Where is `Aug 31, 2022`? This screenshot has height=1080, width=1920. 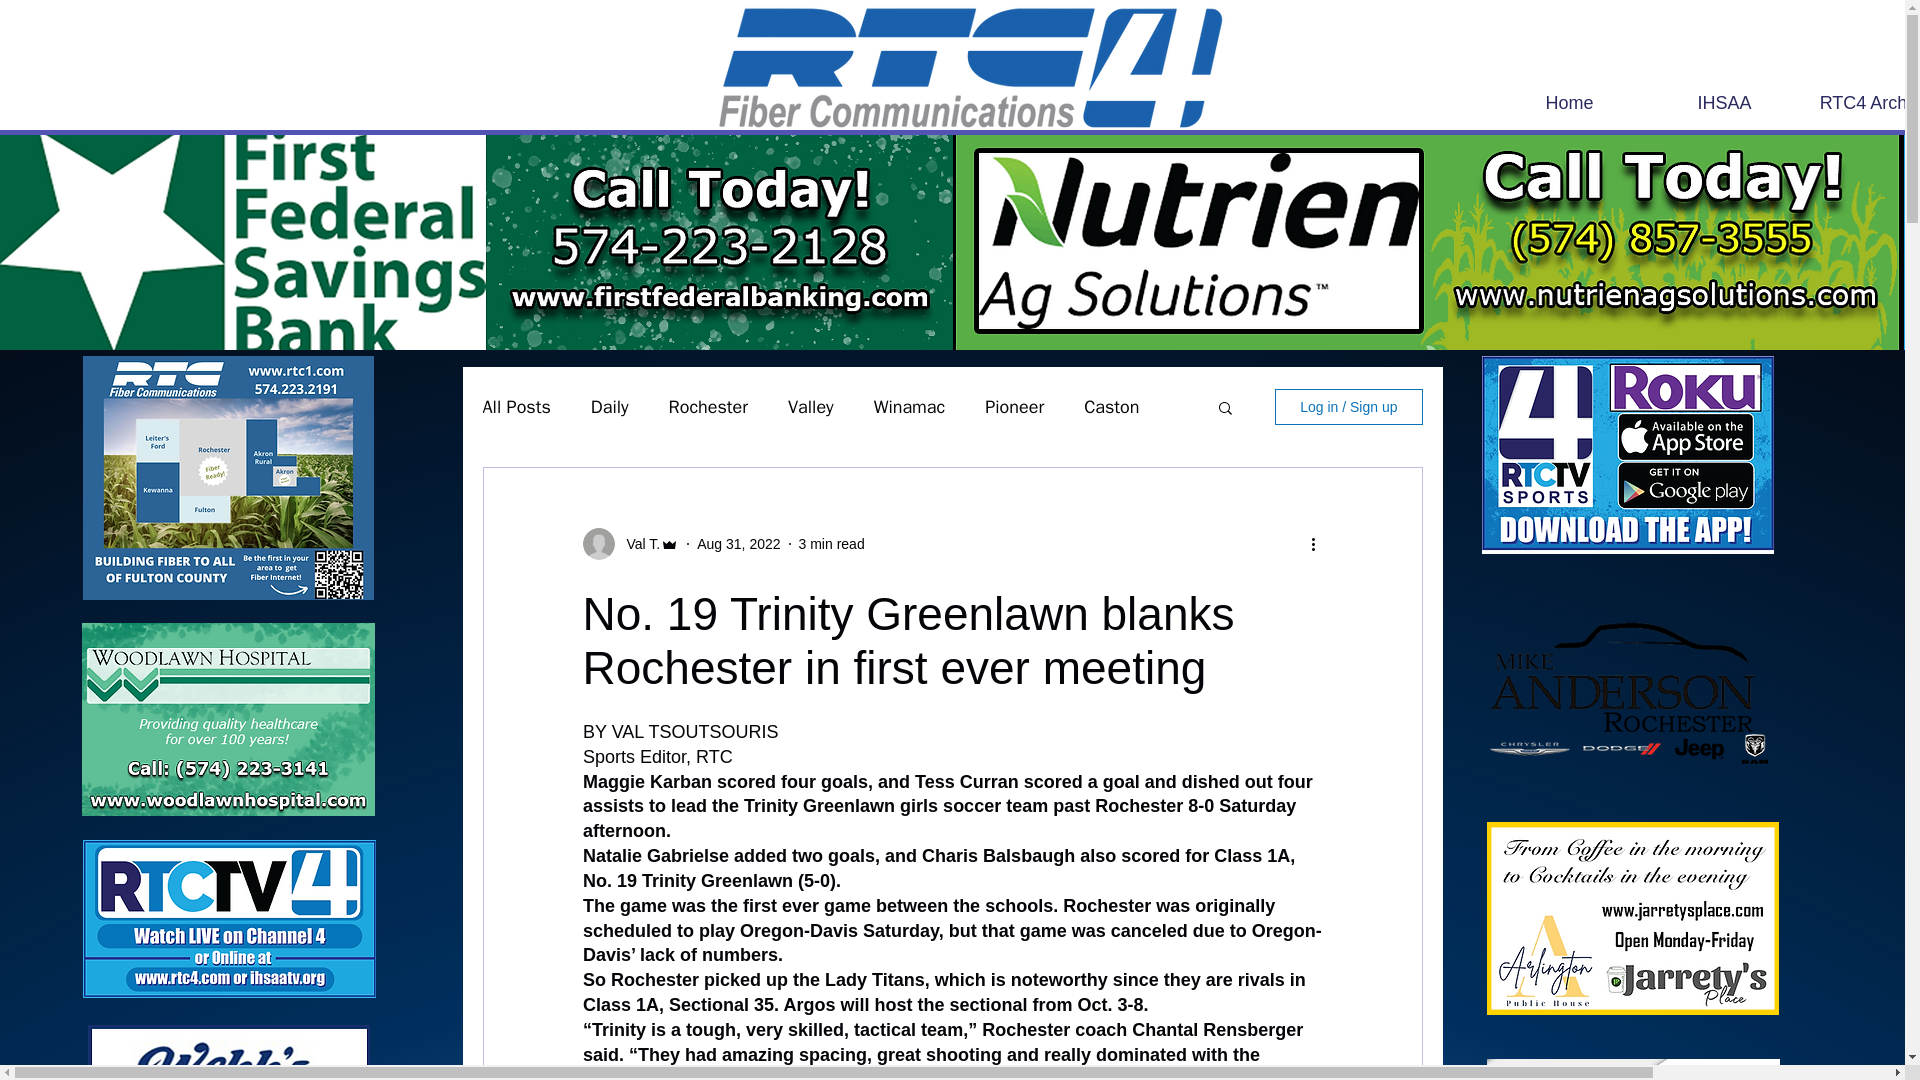 Aug 31, 2022 is located at coordinates (738, 543).